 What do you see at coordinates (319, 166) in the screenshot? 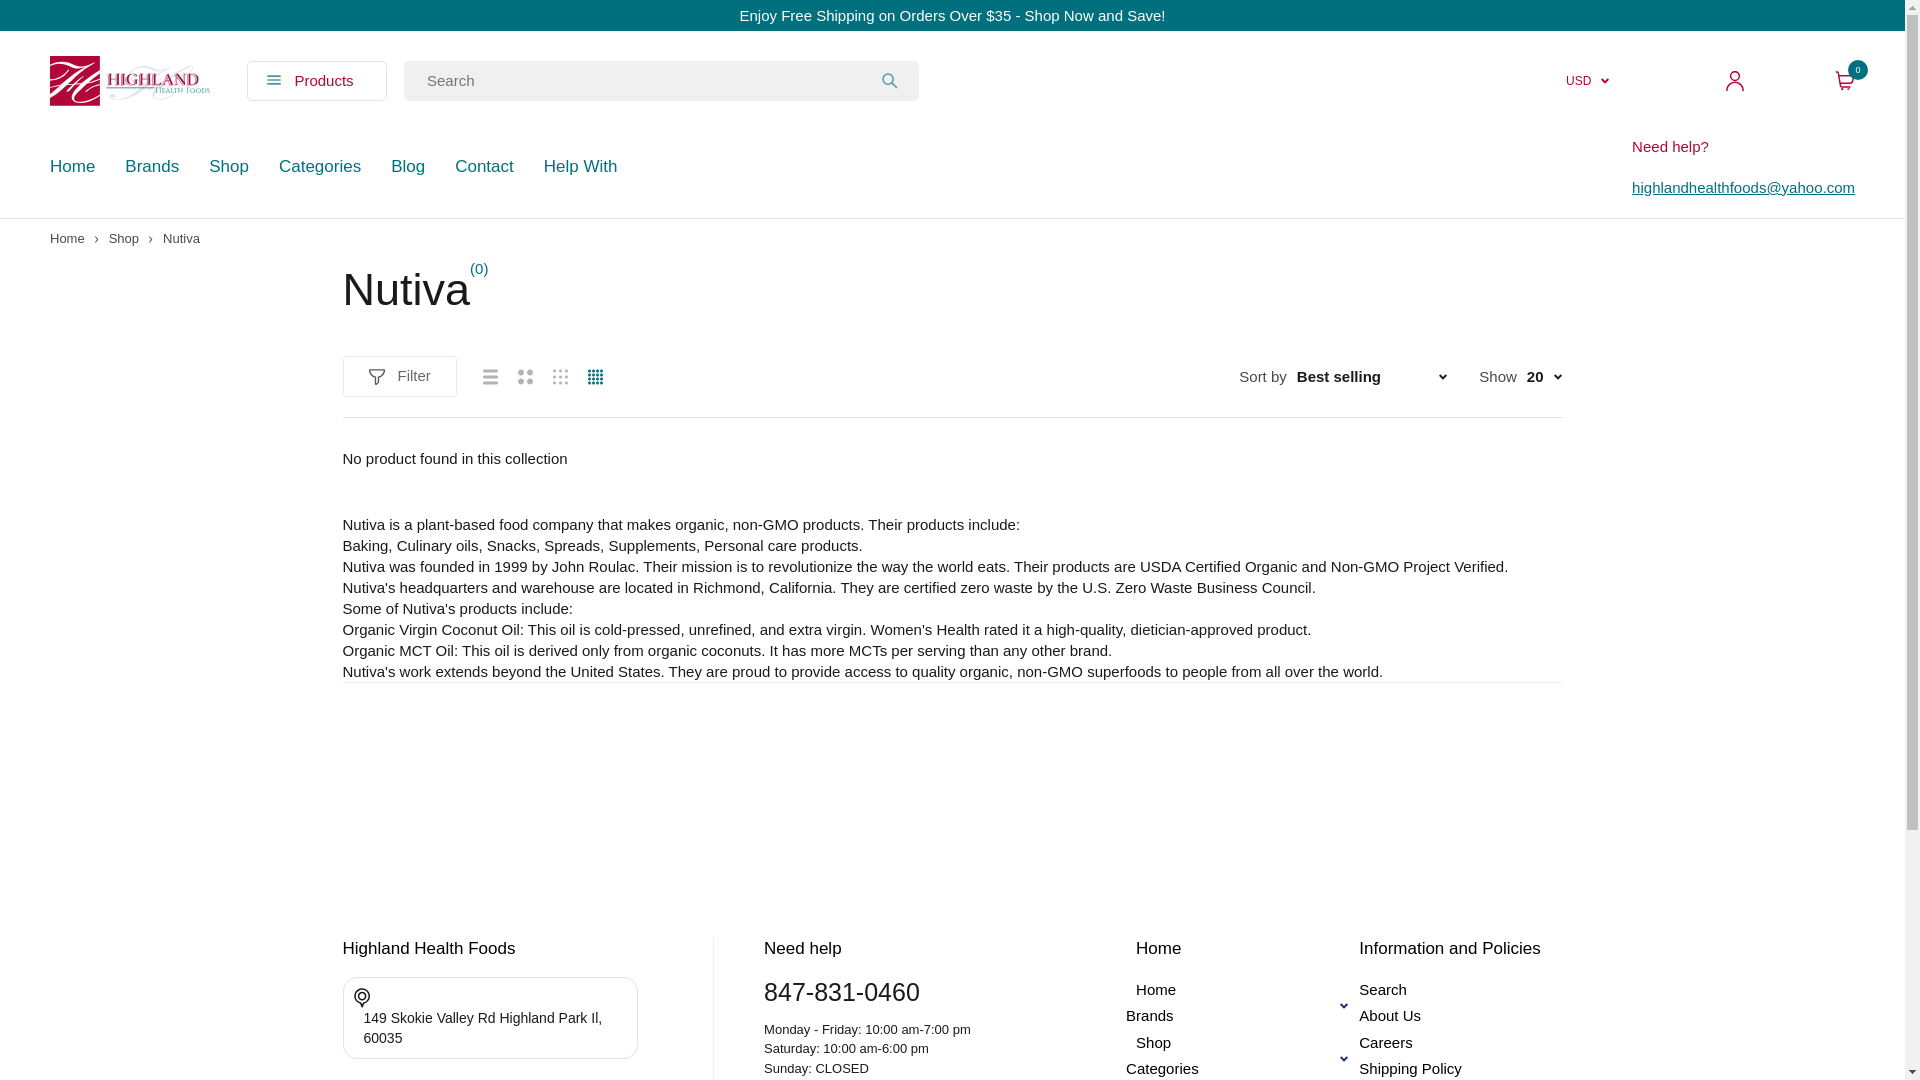
I see `Categories` at bounding box center [319, 166].